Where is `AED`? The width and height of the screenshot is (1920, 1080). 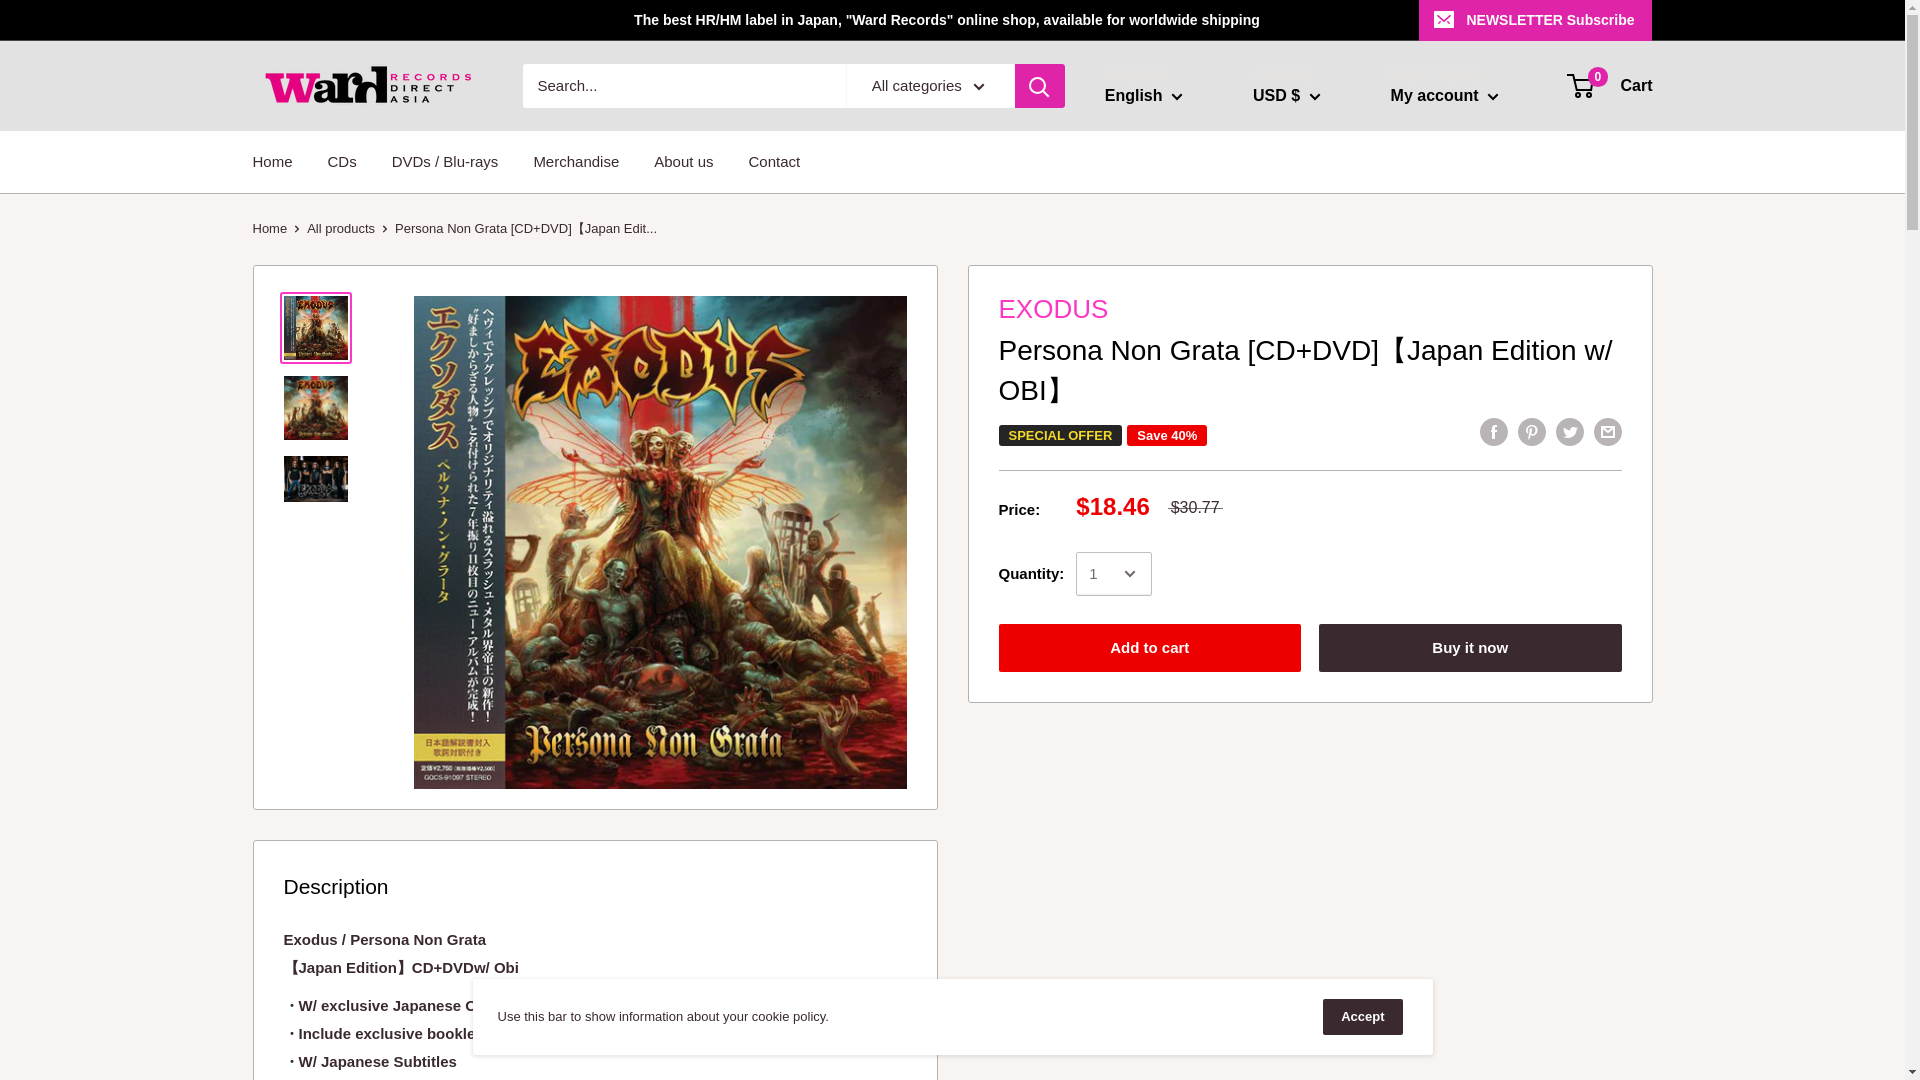 AED is located at coordinates (1318, 292).